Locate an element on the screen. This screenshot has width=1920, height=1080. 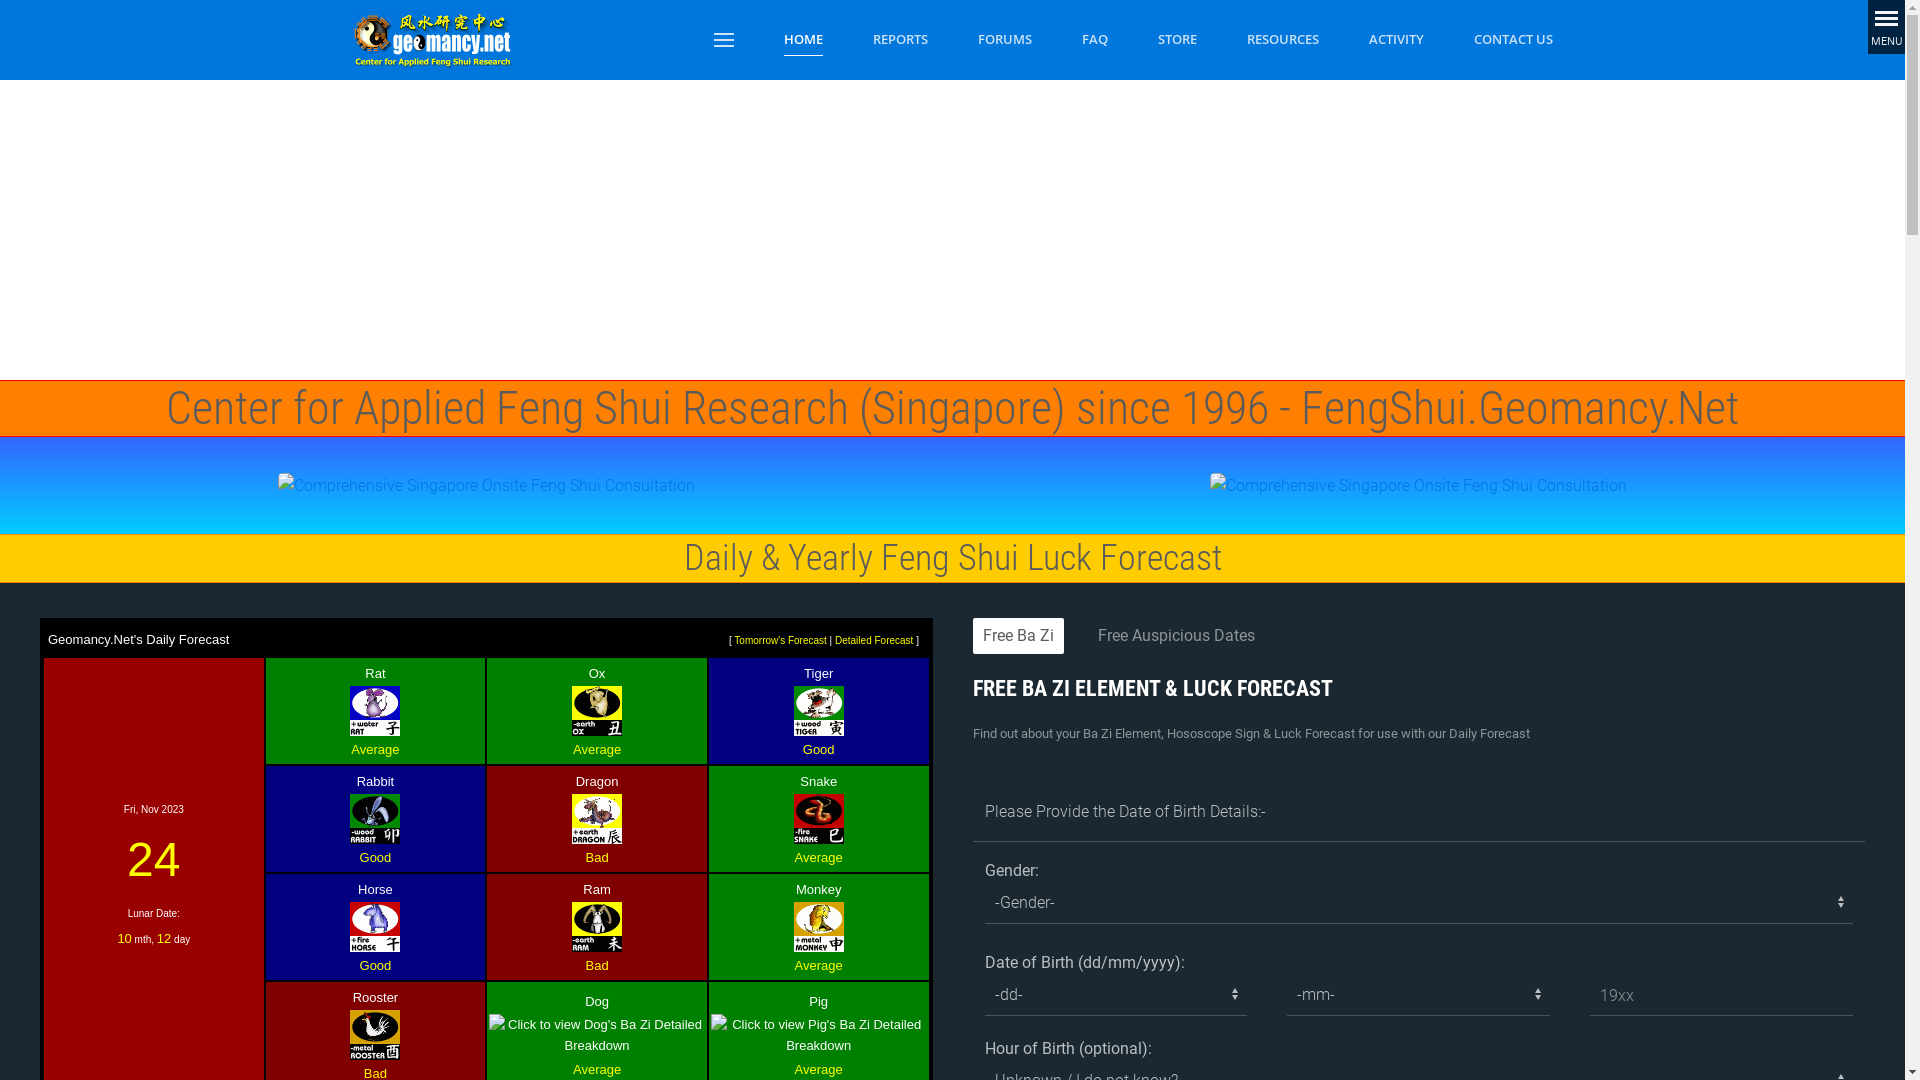
ACTIVITY is located at coordinates (1396, 40).